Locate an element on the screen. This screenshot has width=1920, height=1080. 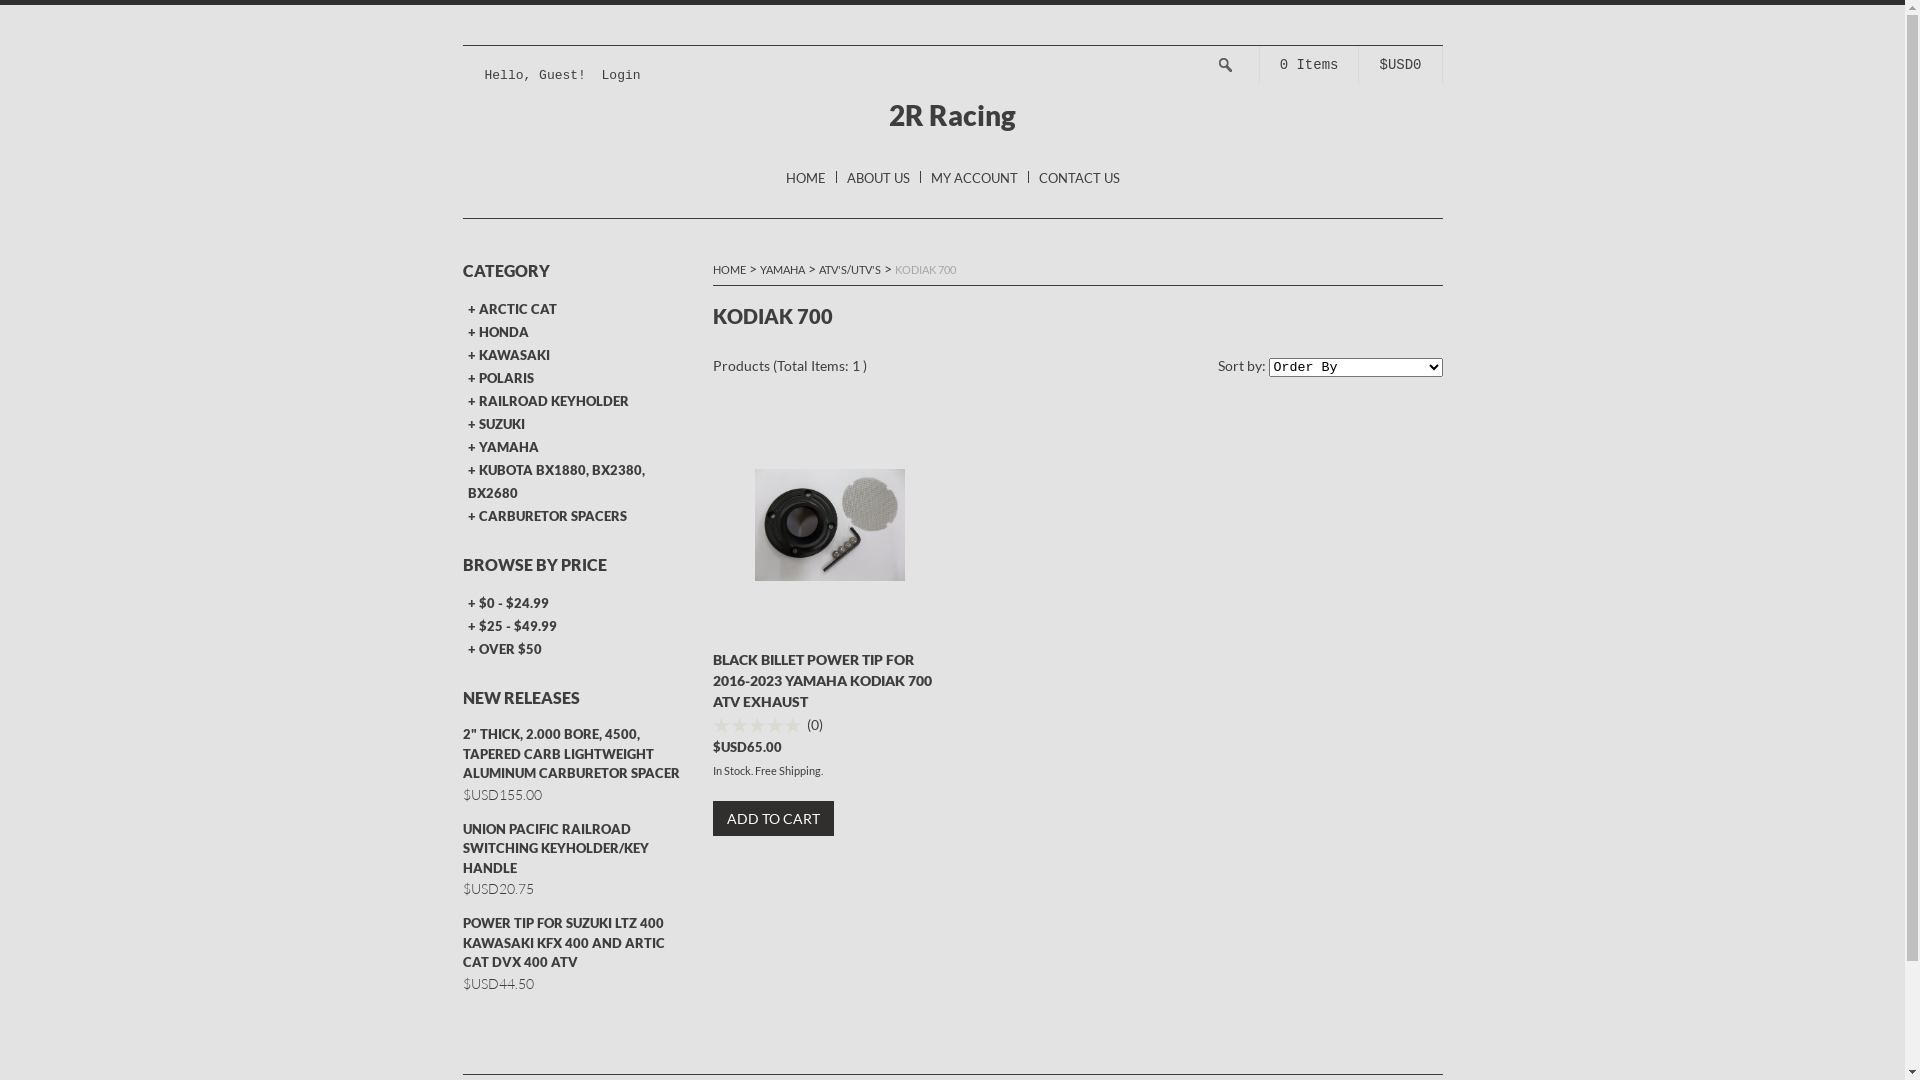
2R Racing is located at coordinates (952, 115).